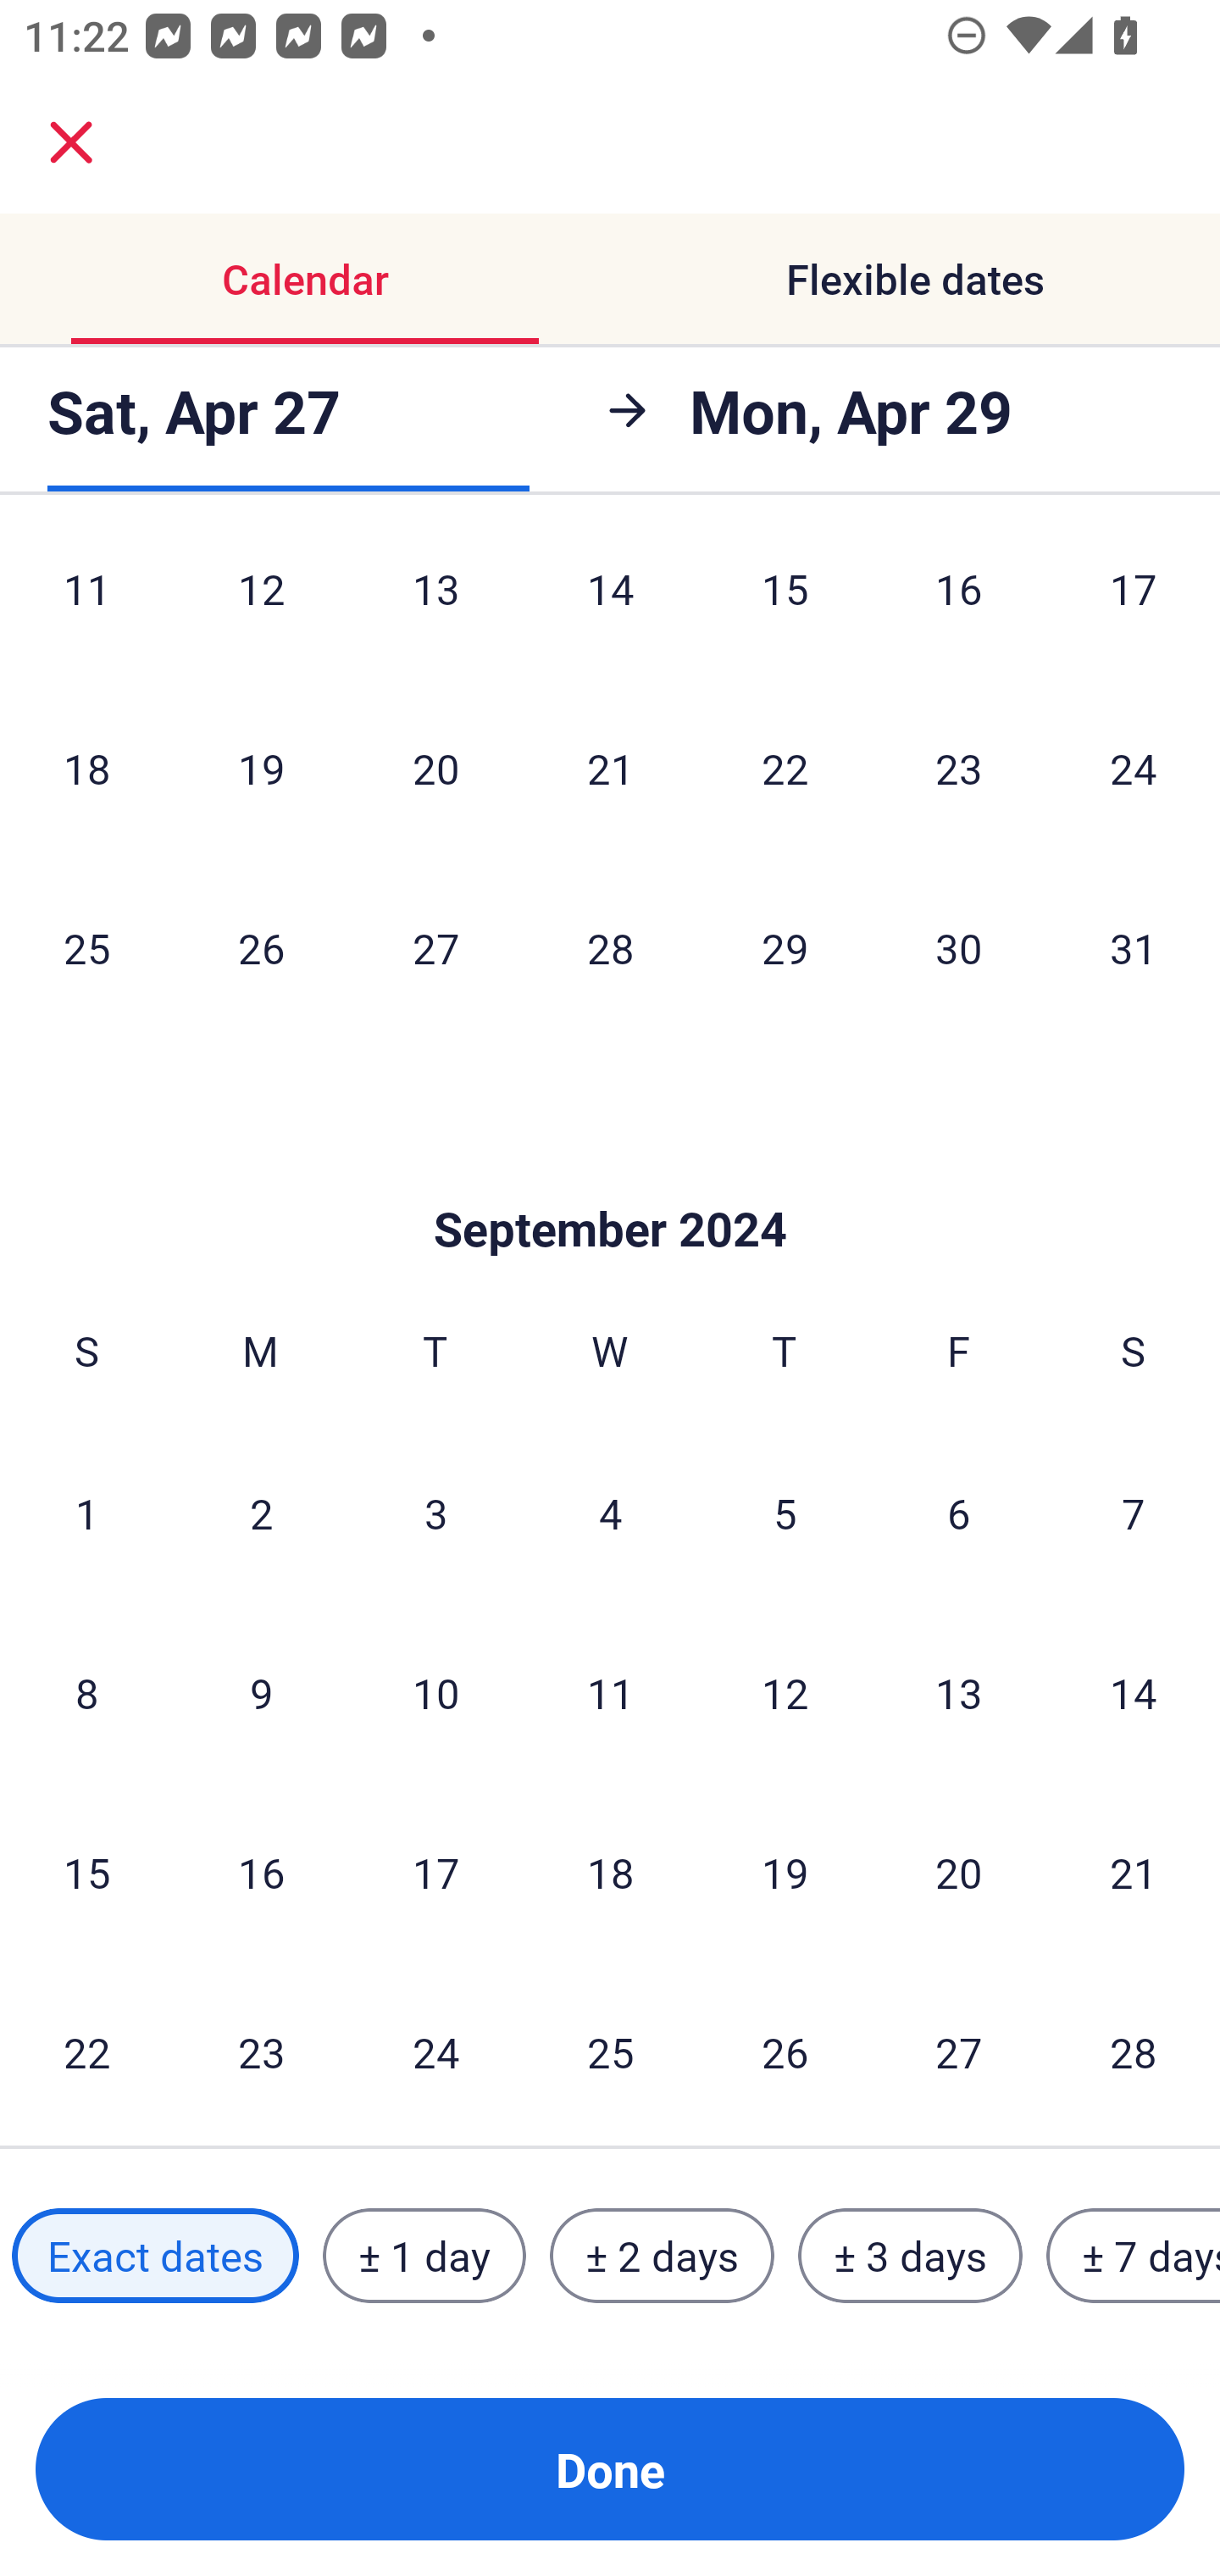 The height and width of the screenshot is (2576, 1220). I want to click on 31 Saturday, August 31, 2024, so click(1134, 947).